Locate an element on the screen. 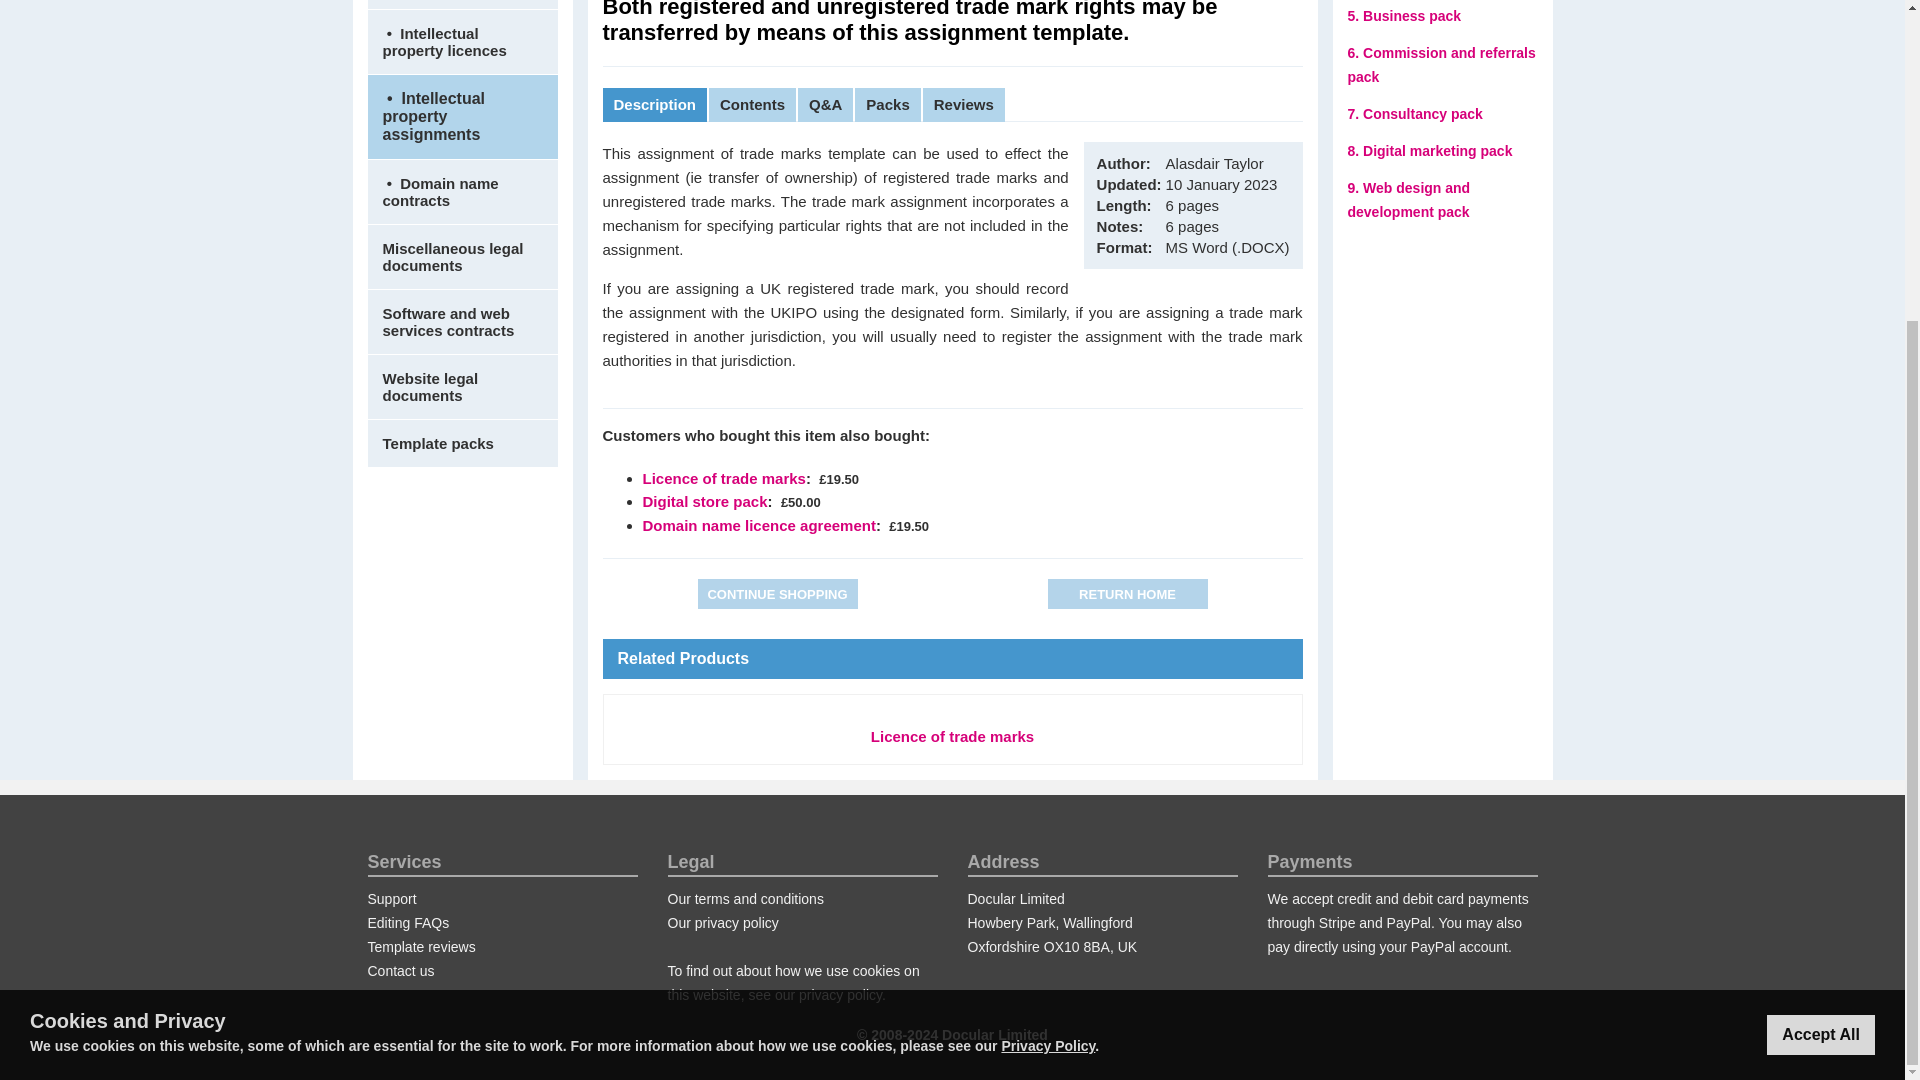  Licence of trade marks is located at coordinates (952, 736).